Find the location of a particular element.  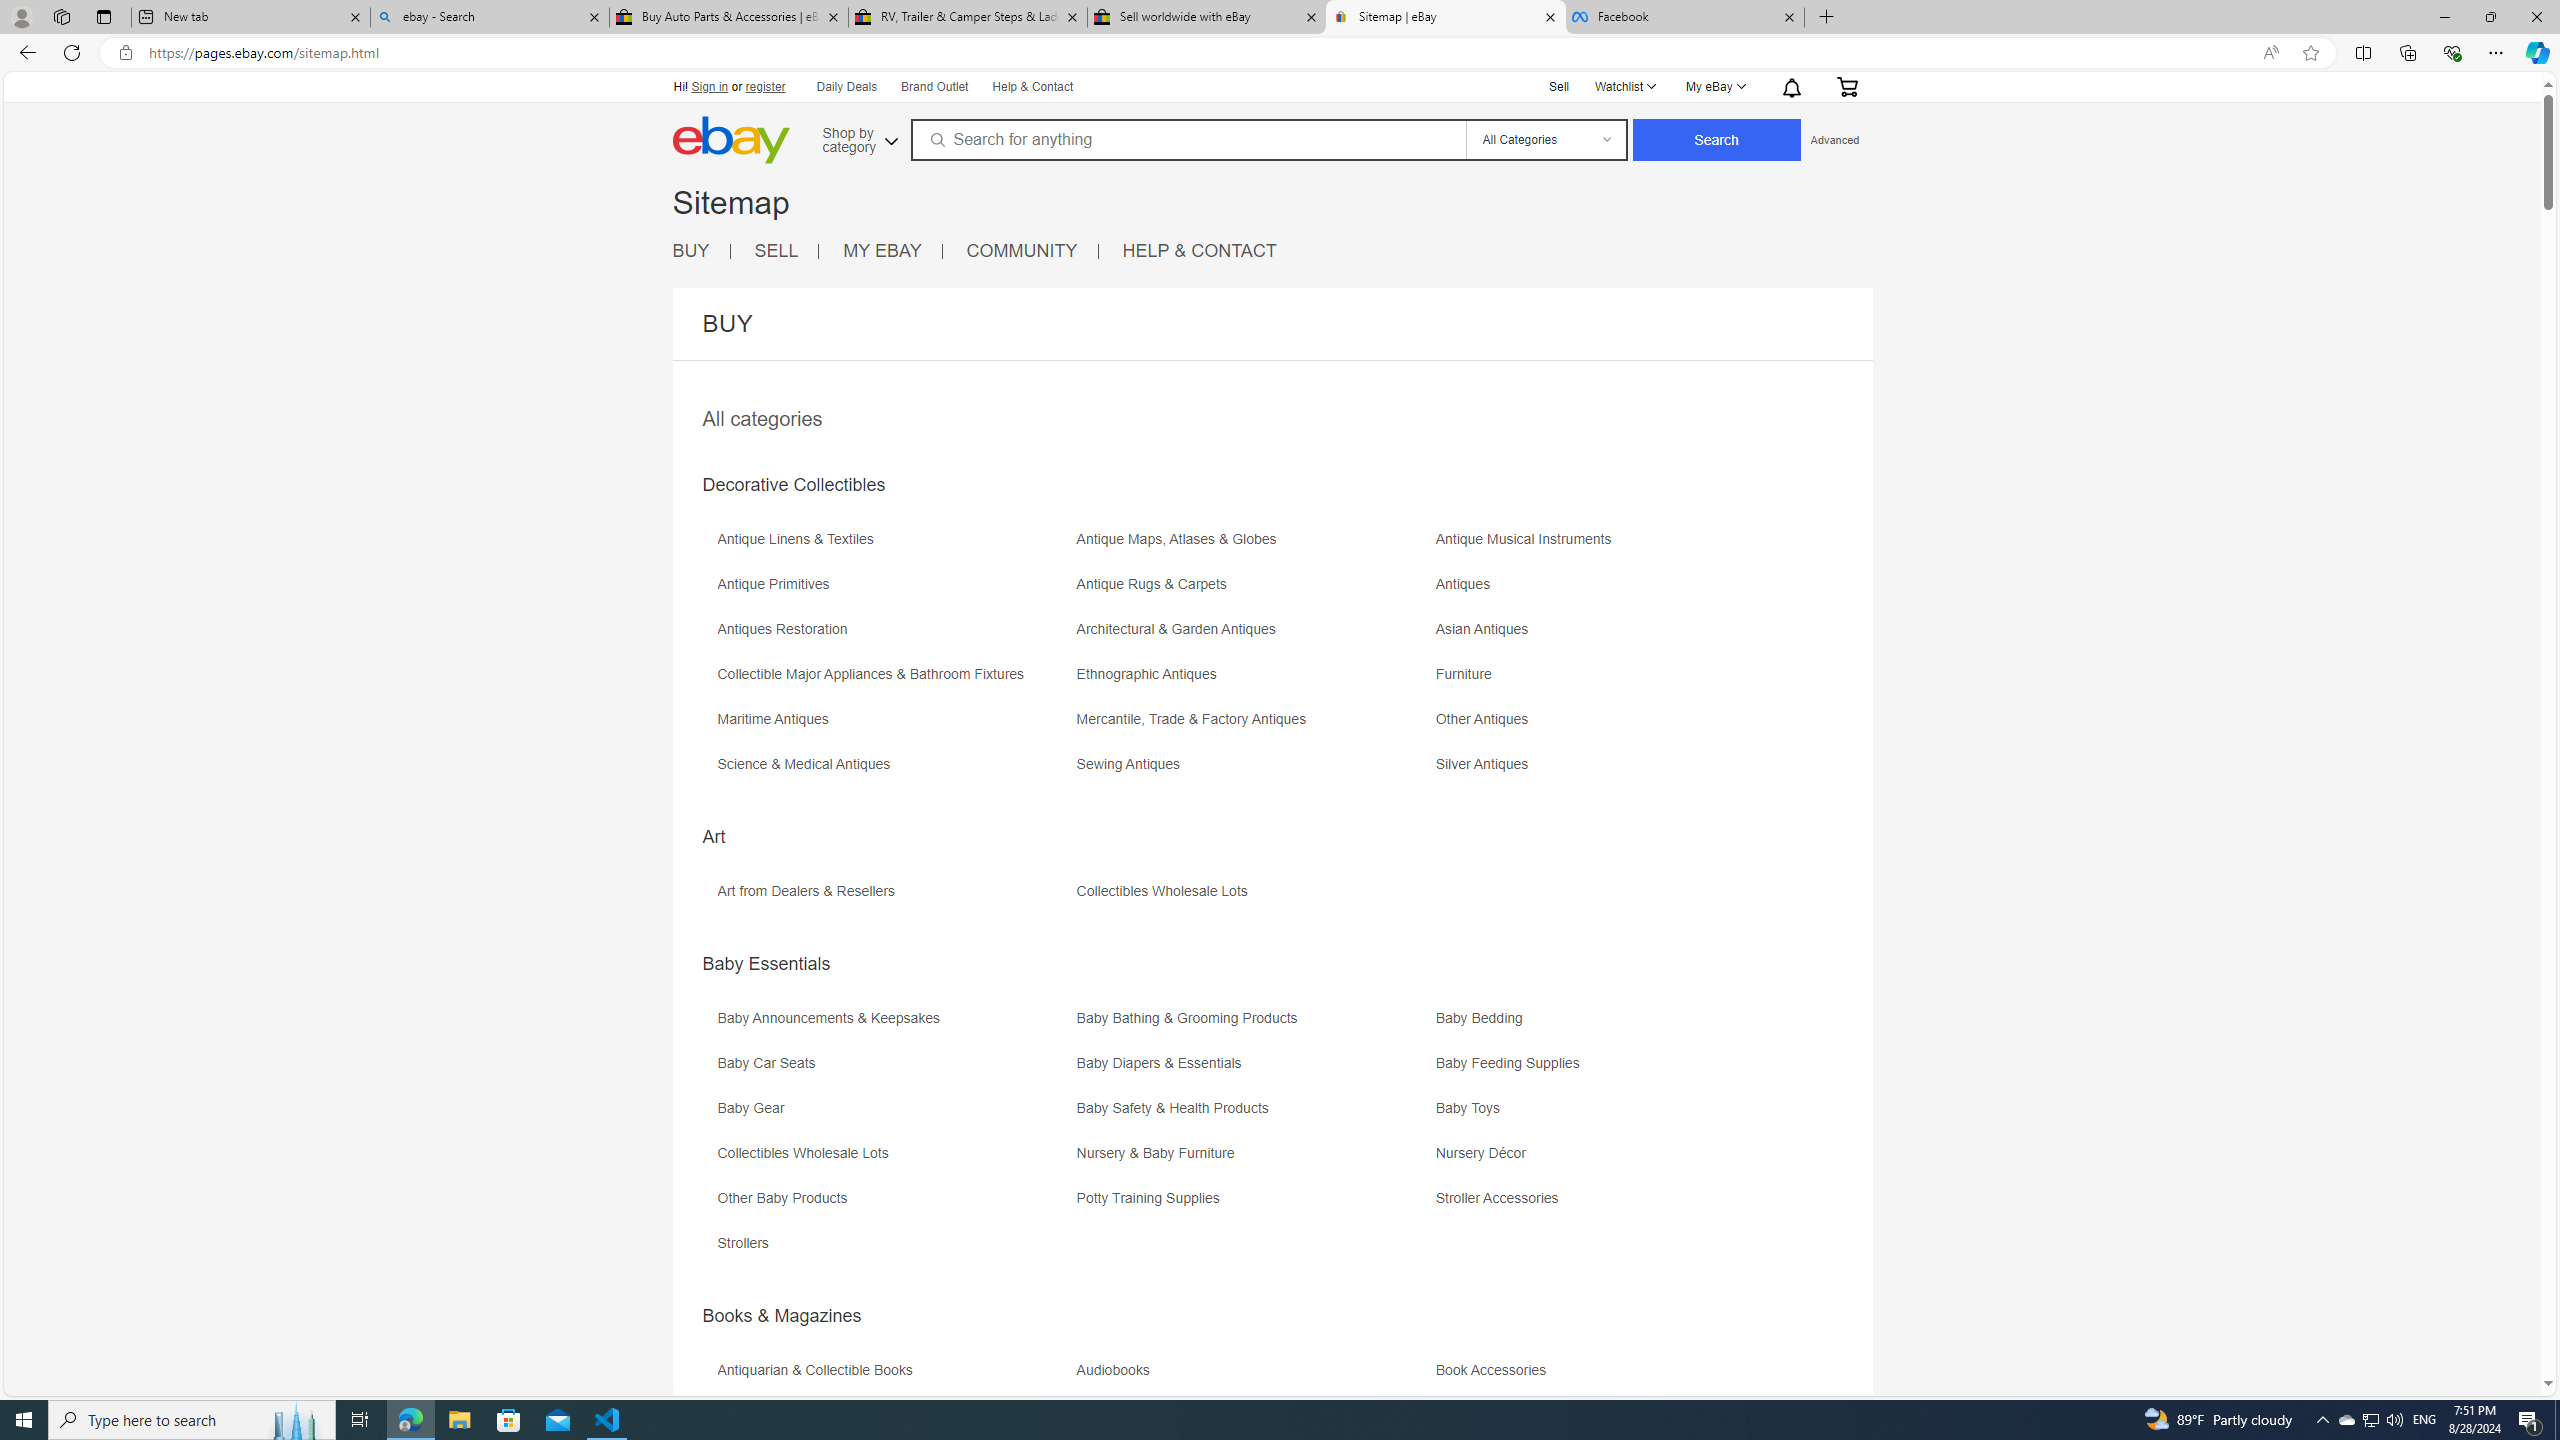

Antiquarian & Collectible Books is located at coordinates (894, 1377).